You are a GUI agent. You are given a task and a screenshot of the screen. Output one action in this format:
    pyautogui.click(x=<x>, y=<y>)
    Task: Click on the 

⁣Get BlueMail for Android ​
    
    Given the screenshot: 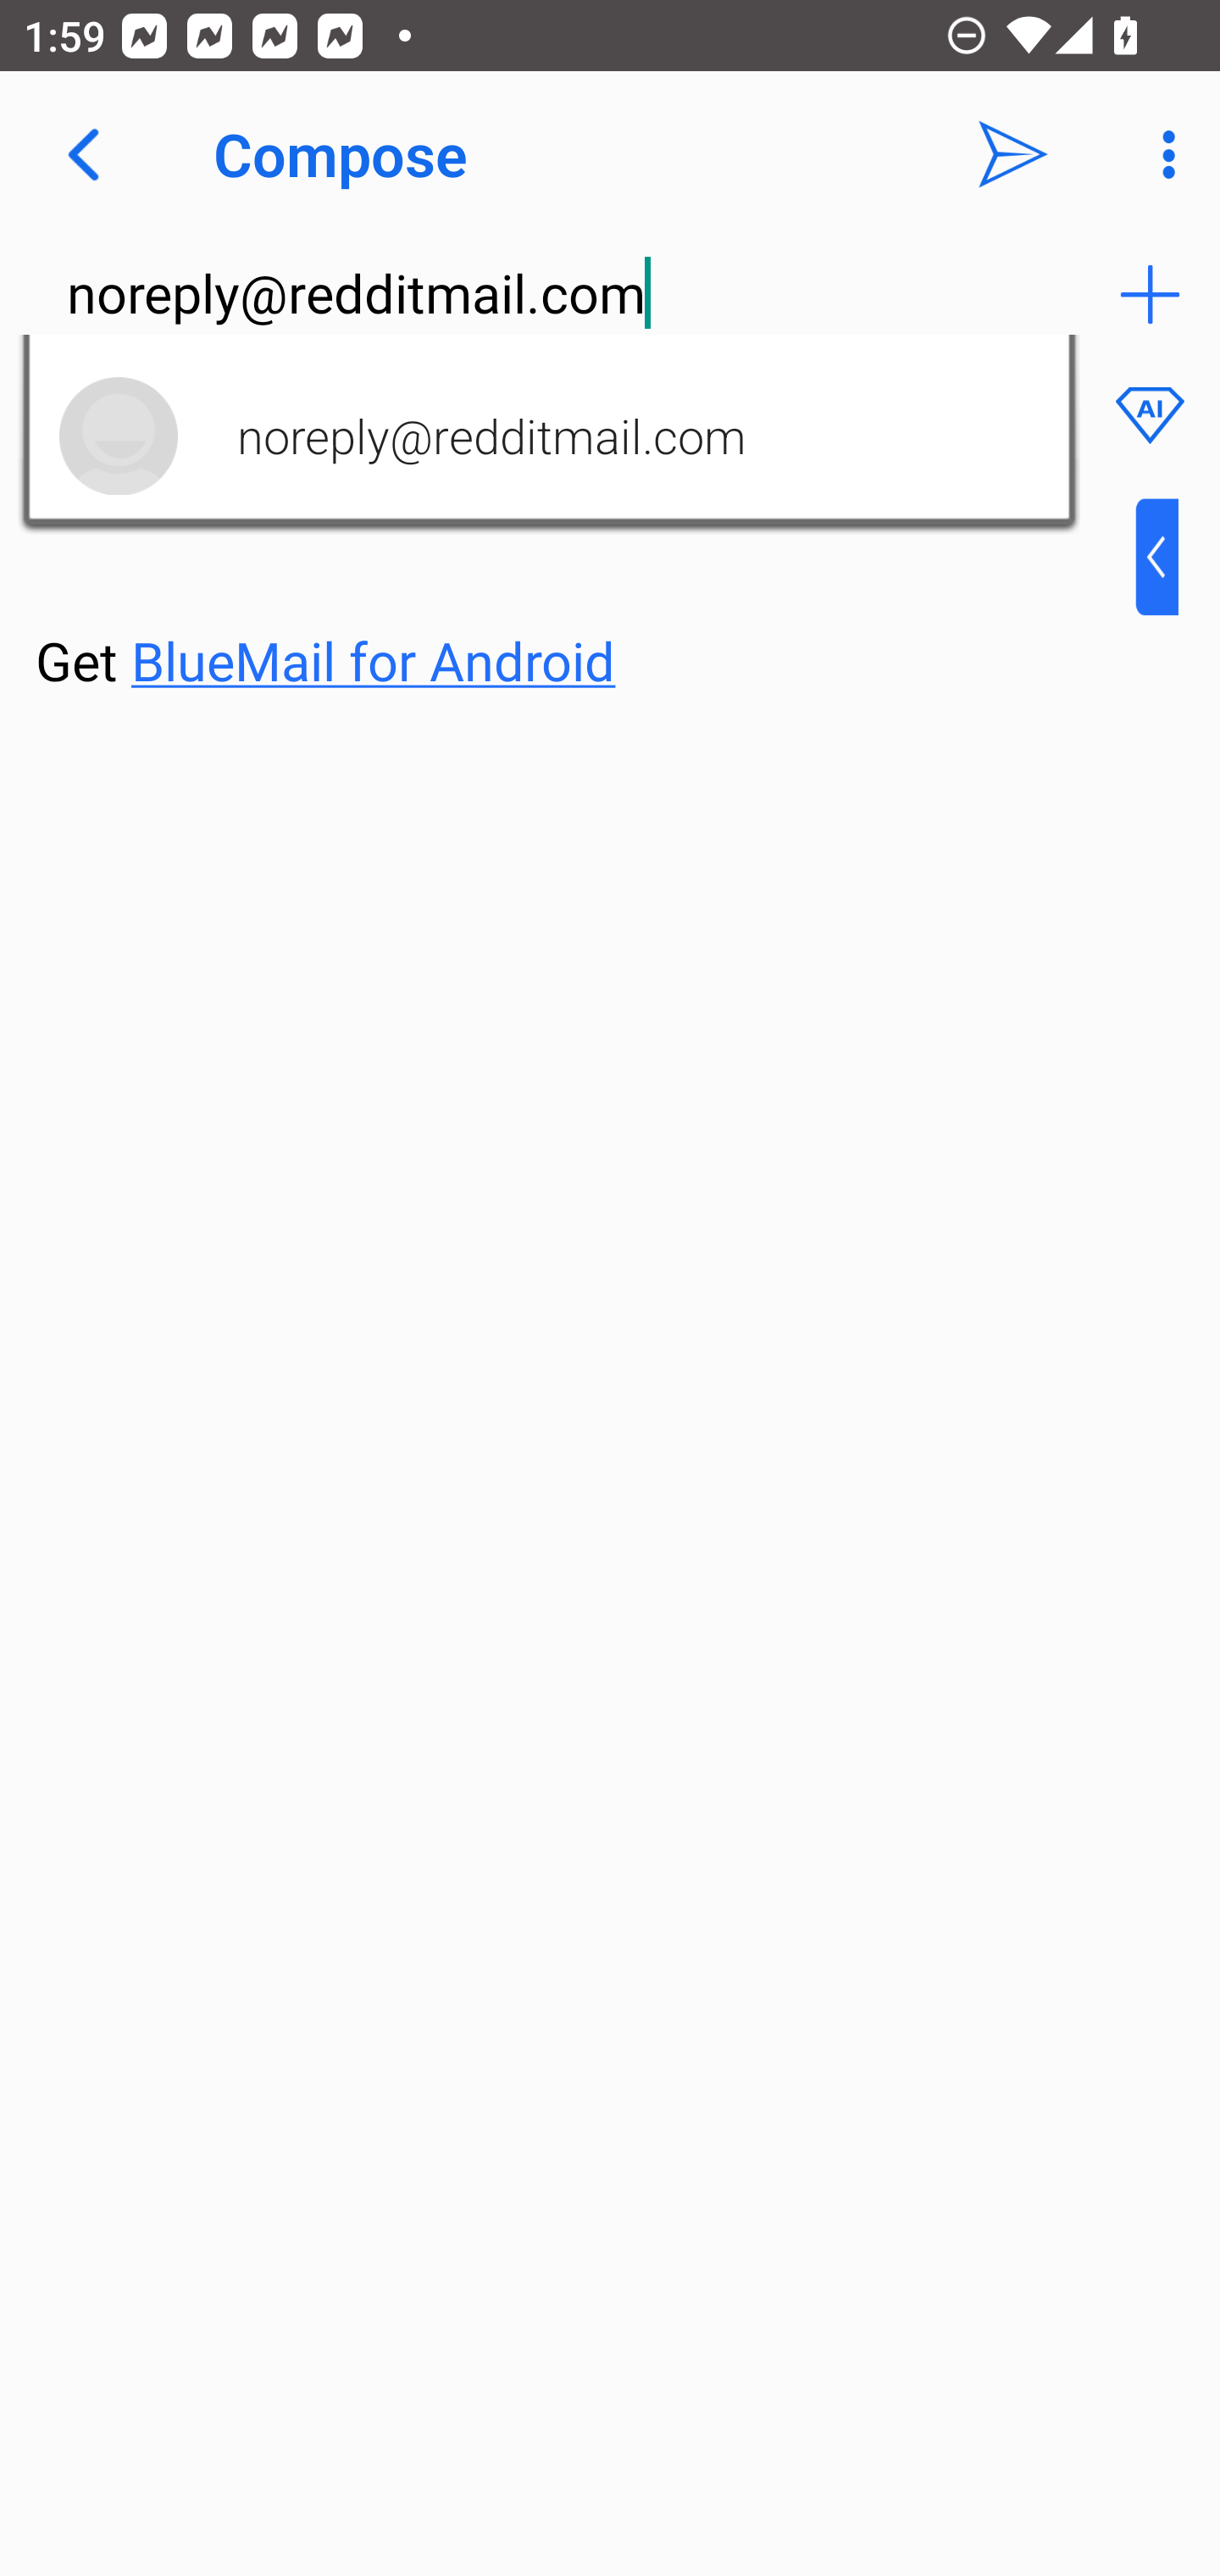 What is the action you would take?
    pyautogui.click(x=584, y=597)
    